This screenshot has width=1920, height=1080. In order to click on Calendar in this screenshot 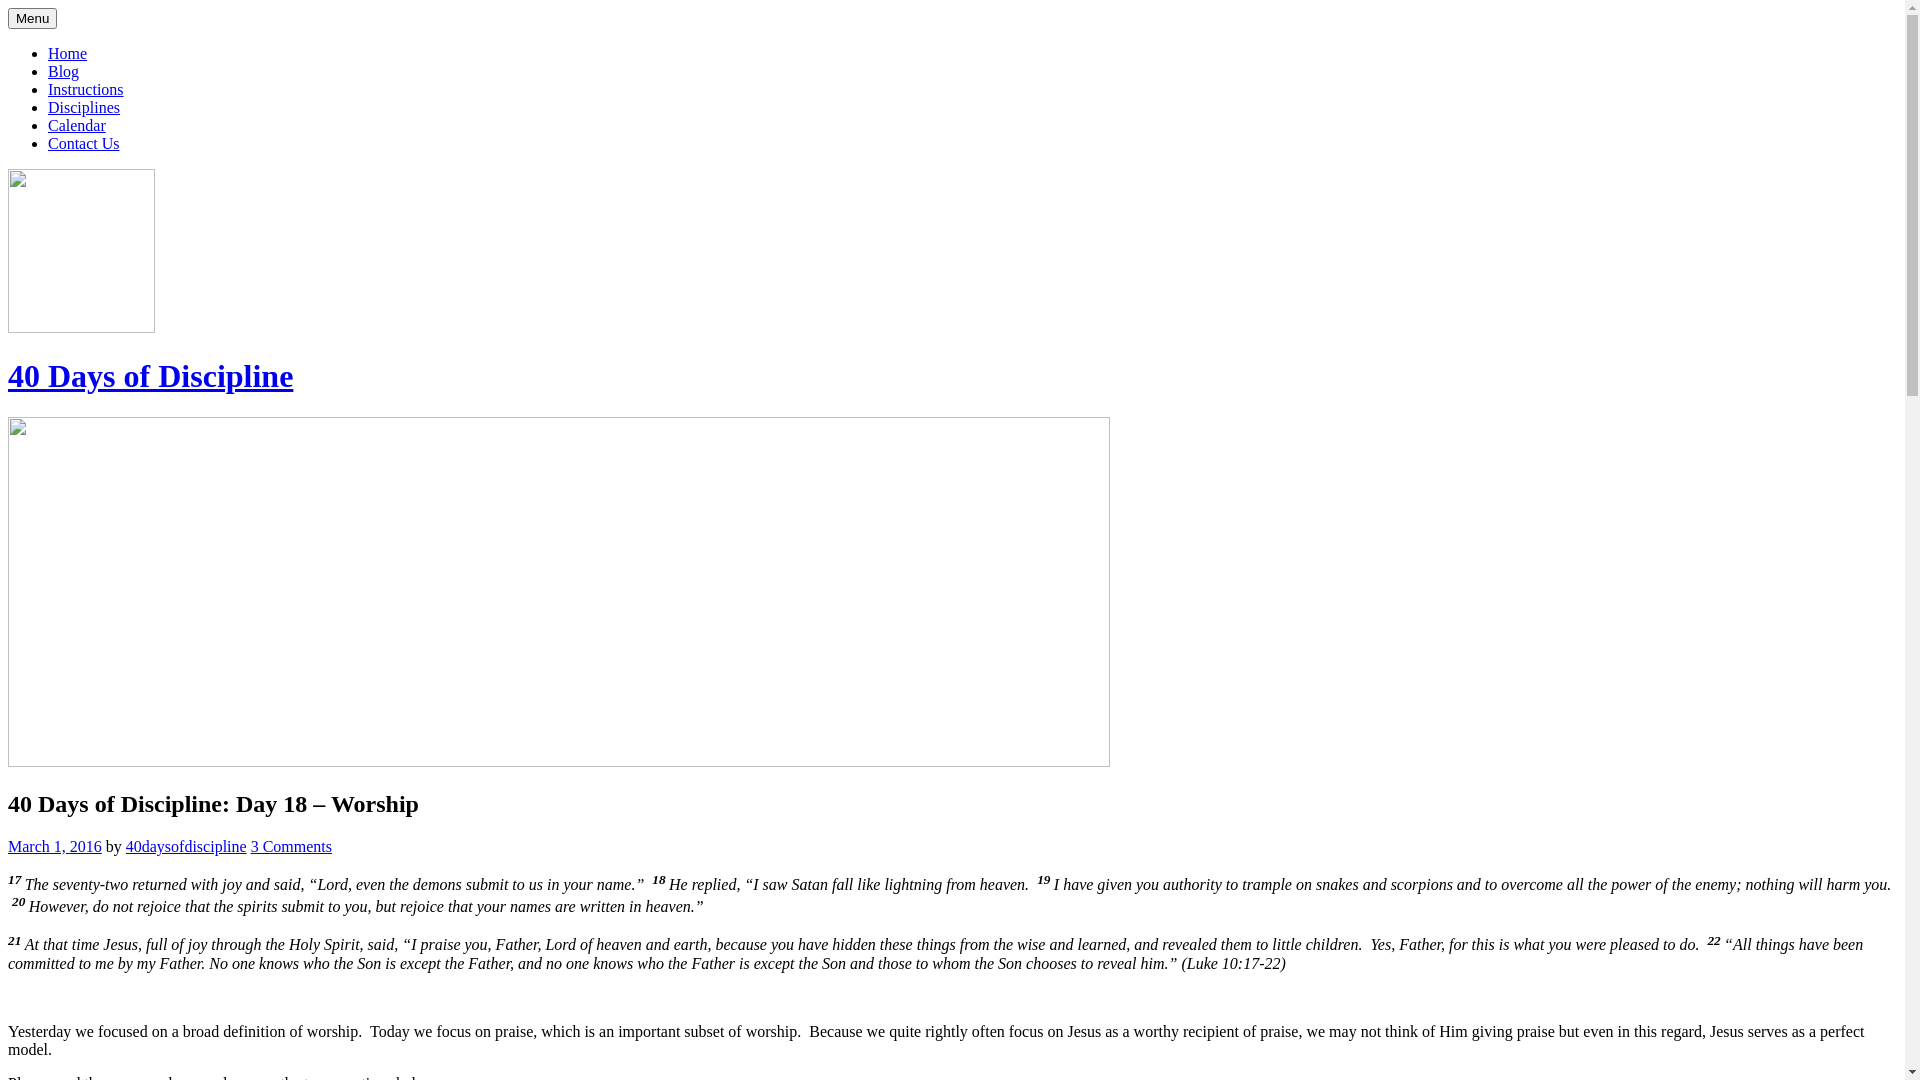, I will do `click(77, 126)`.